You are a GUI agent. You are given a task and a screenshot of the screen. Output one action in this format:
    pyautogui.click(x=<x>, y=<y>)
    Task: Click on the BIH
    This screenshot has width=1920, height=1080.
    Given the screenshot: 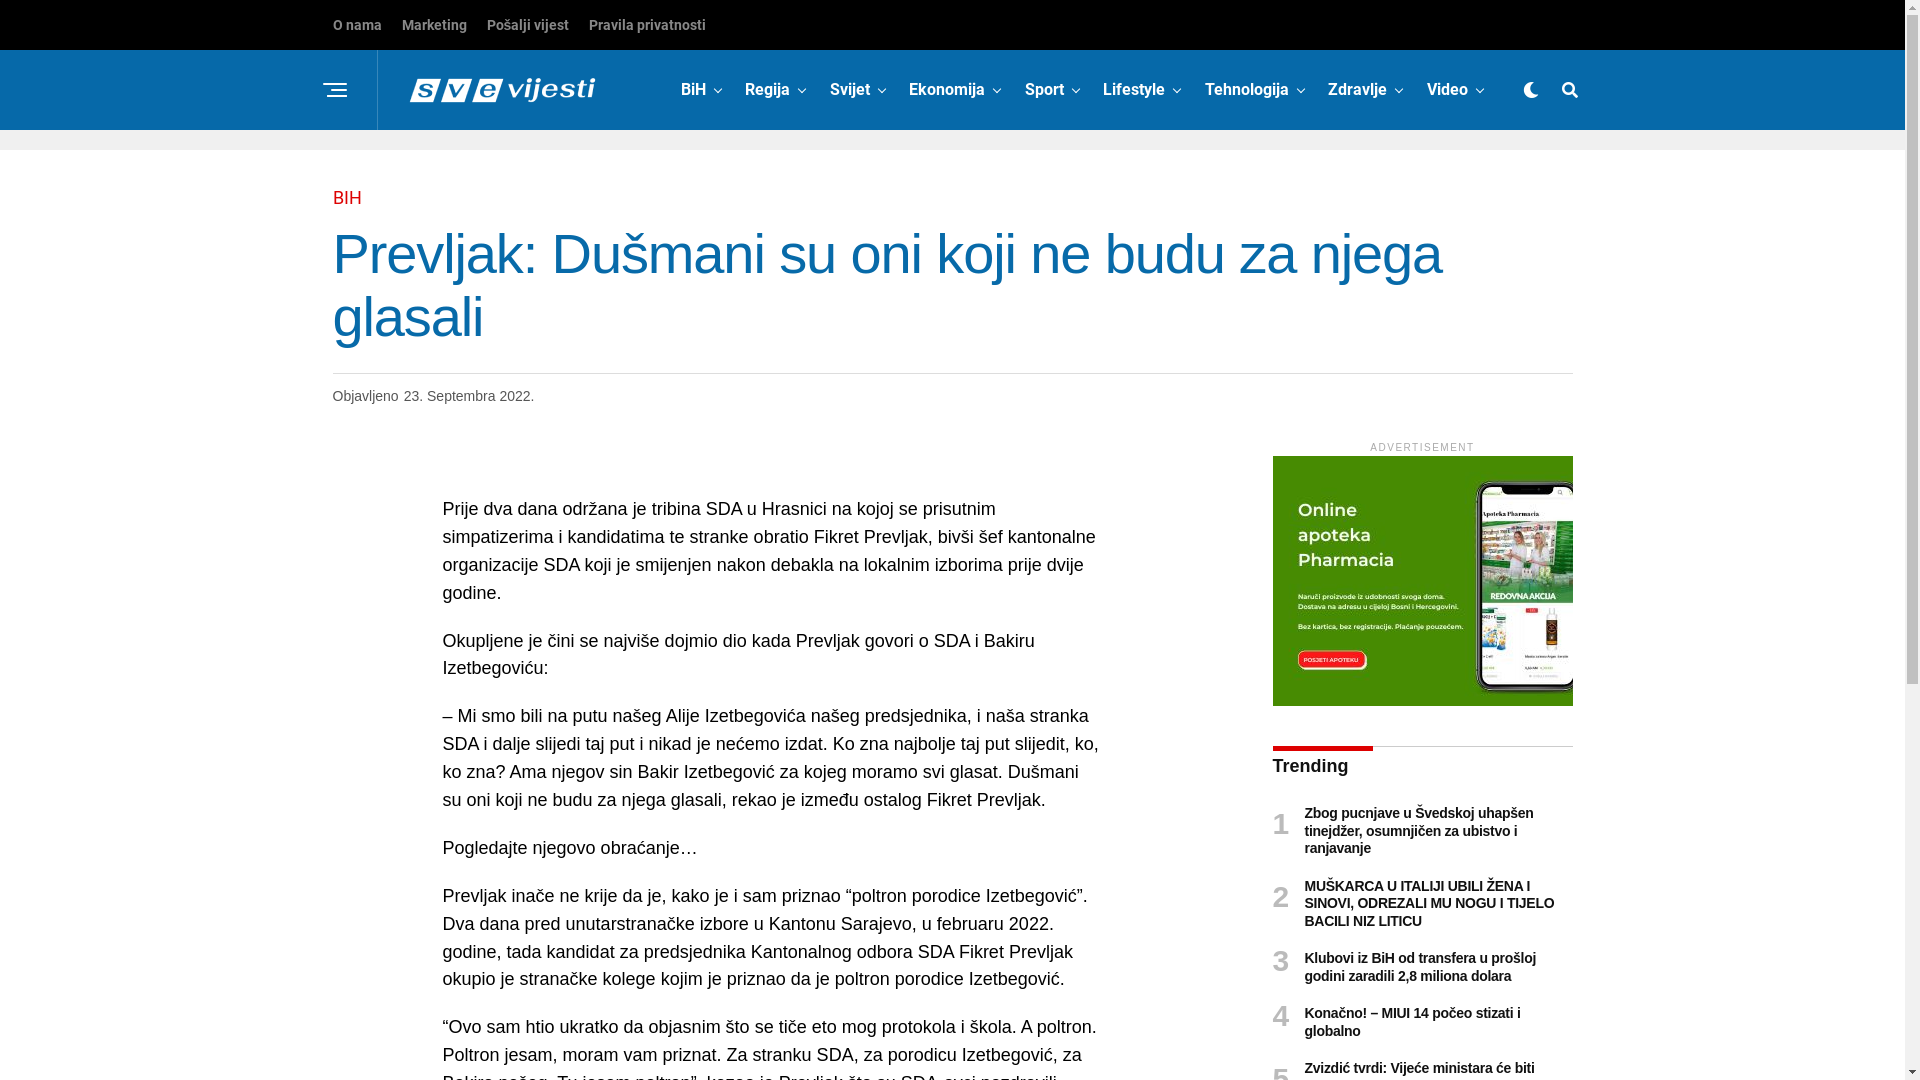 What is the action you would take?
    pyautogui.click(x=346, y=198)
    